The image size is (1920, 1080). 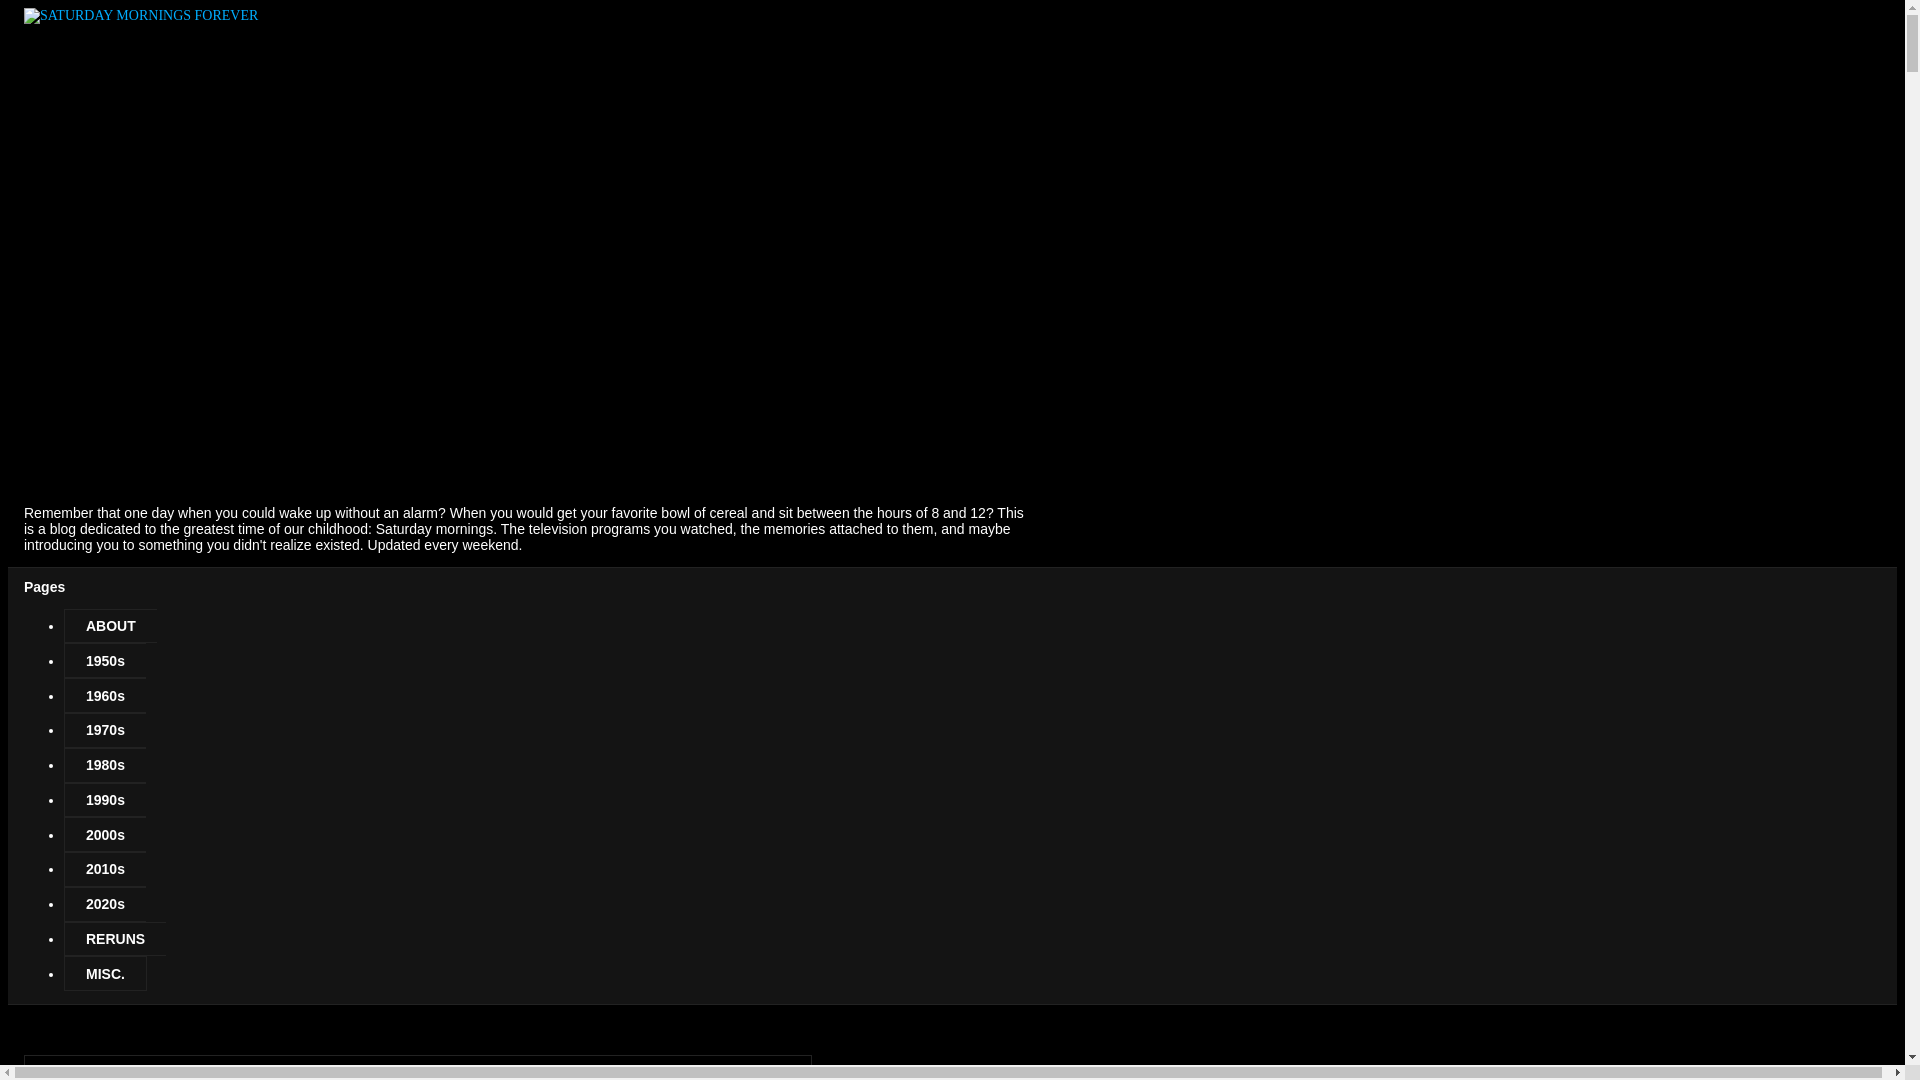 I want to click on 2020s, so click(x=104, y=904).